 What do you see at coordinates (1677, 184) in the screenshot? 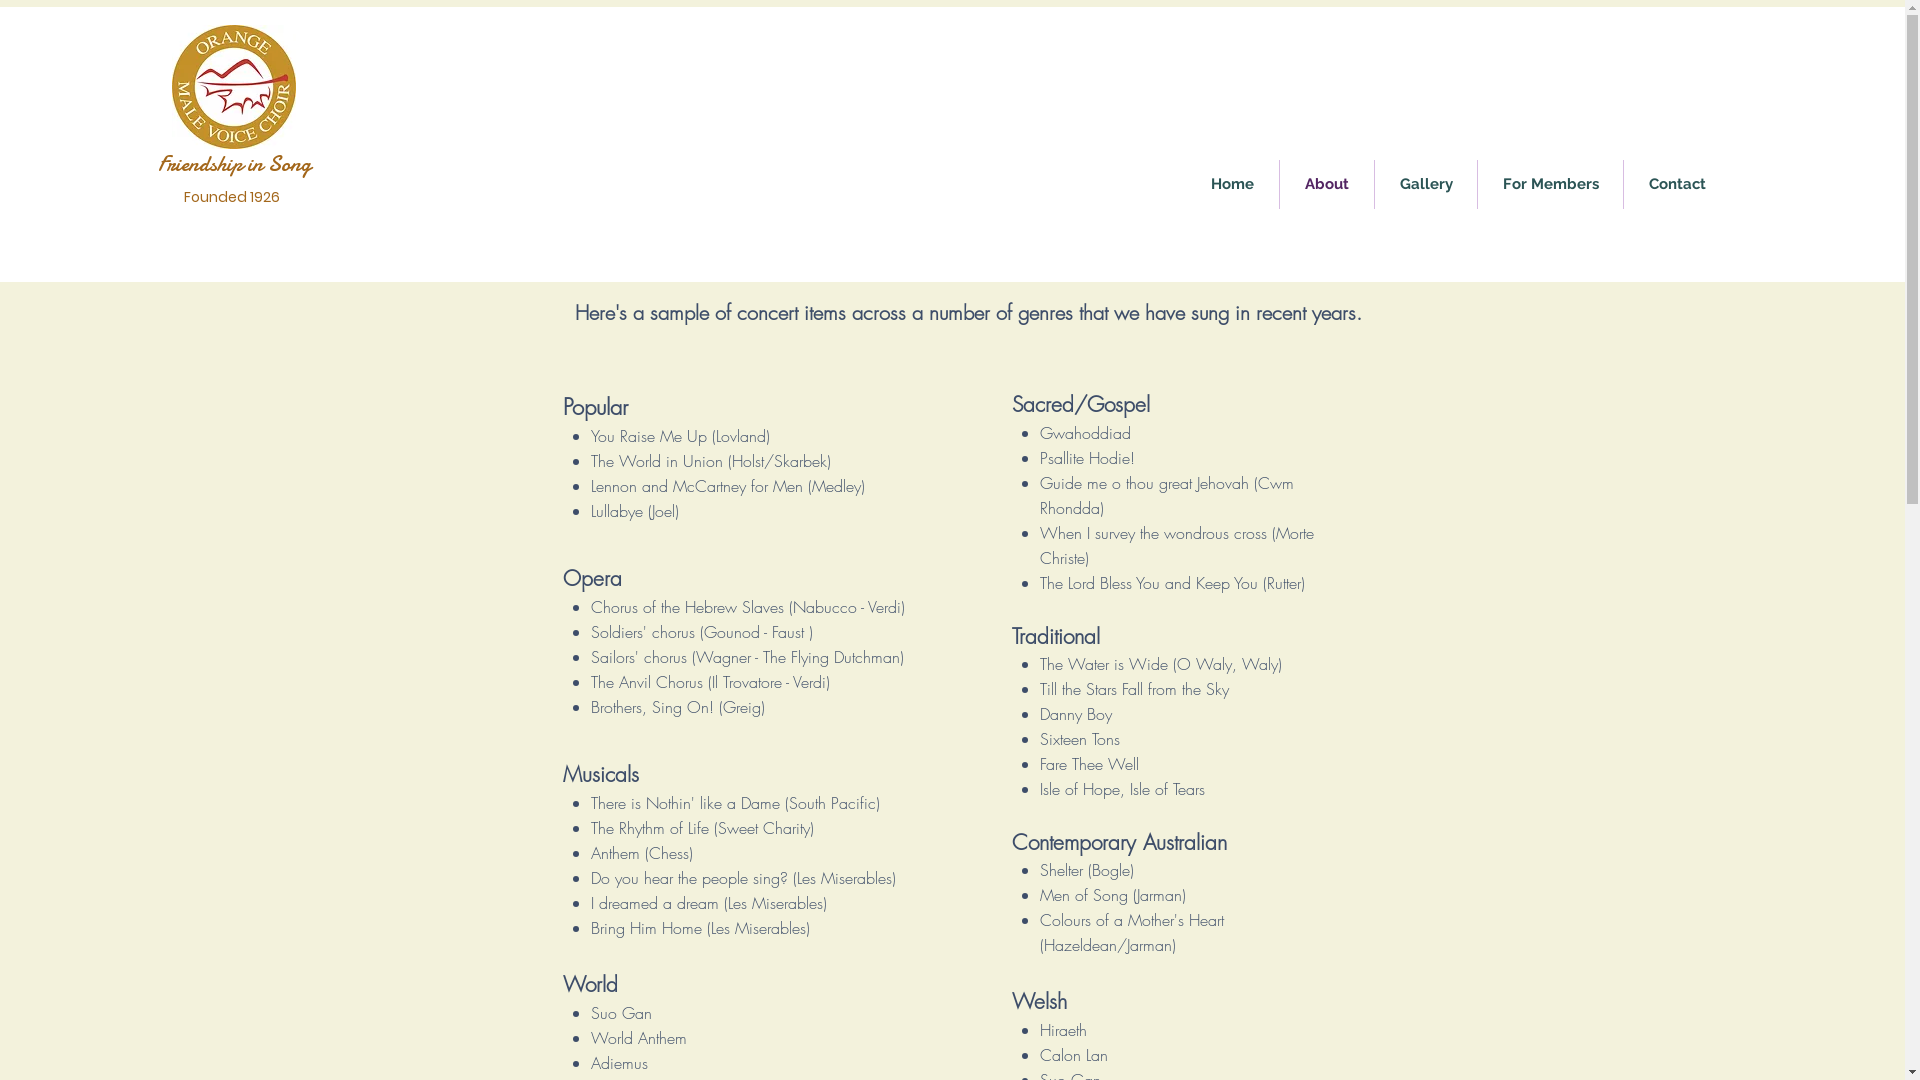
I see `Contact` at bounding box center [1677, 184].